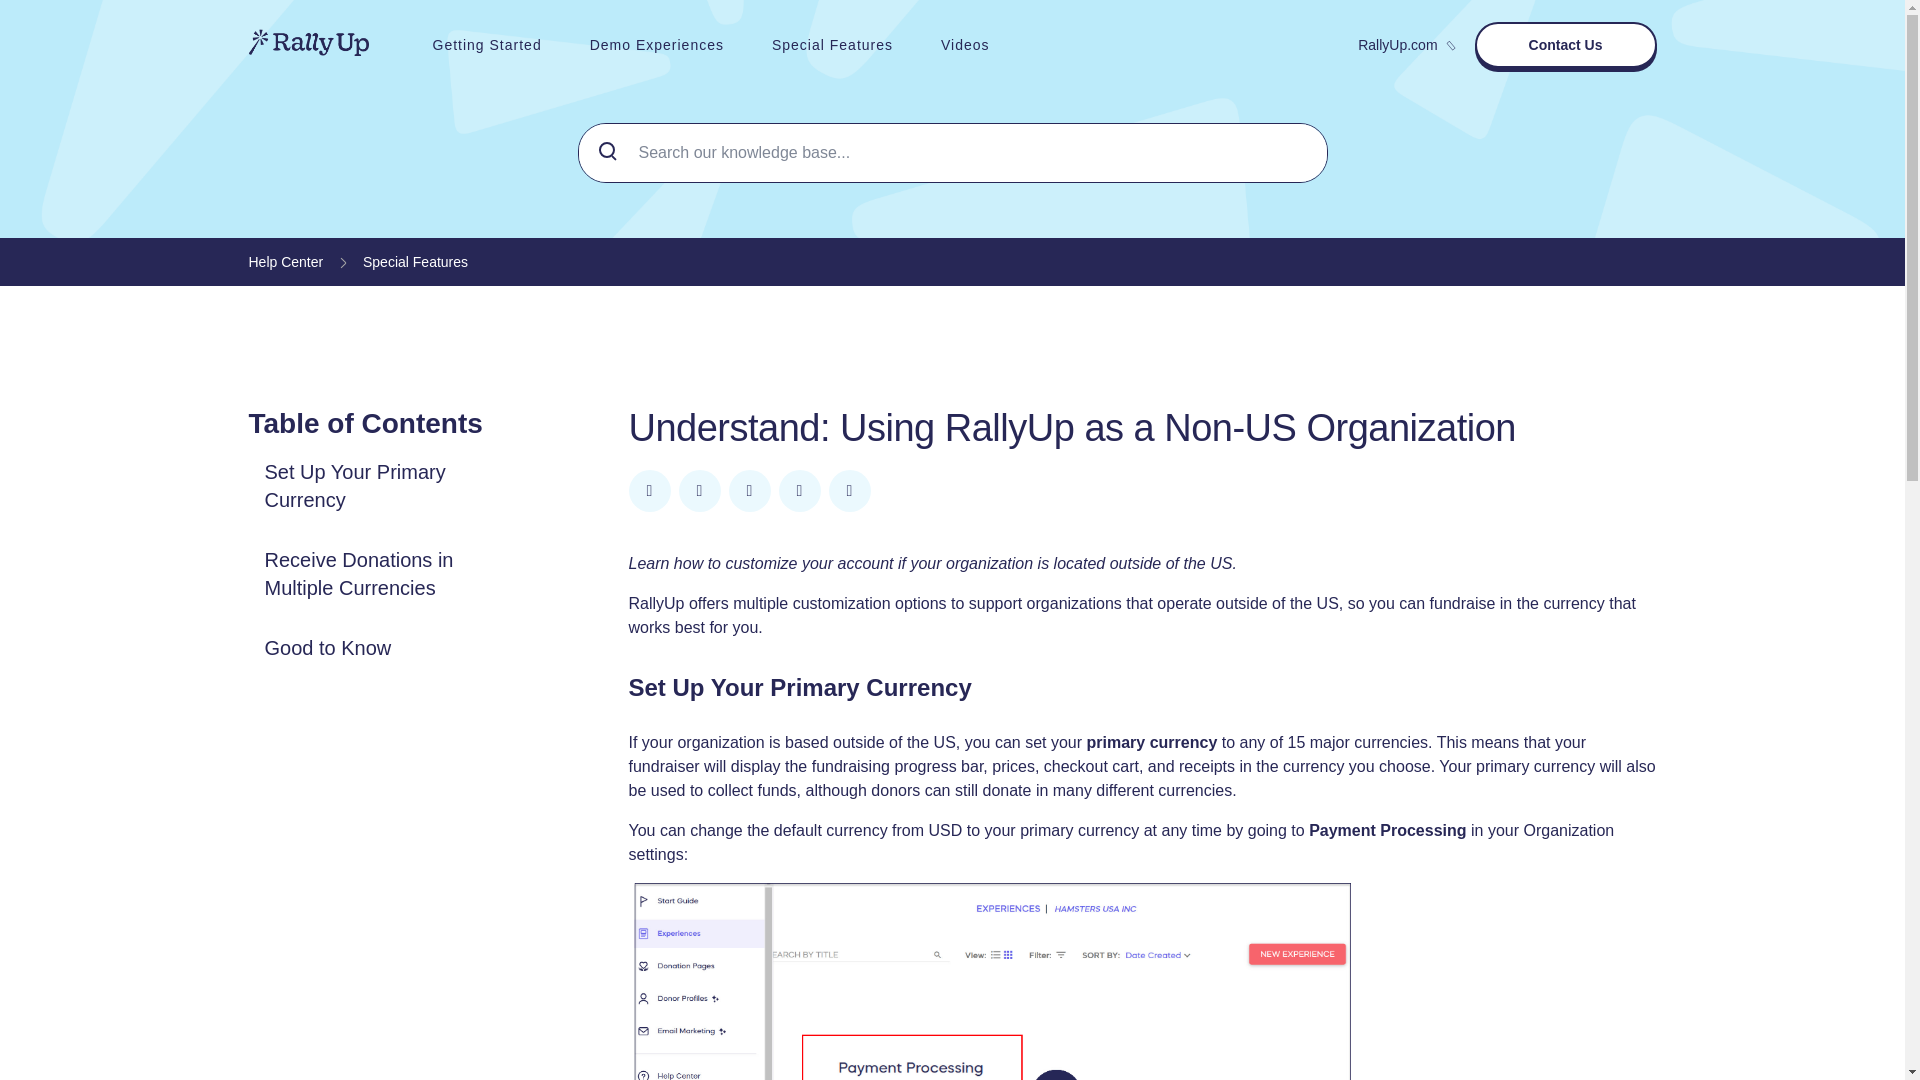  I want to click on RallyUp.com, so click(1405, 44).